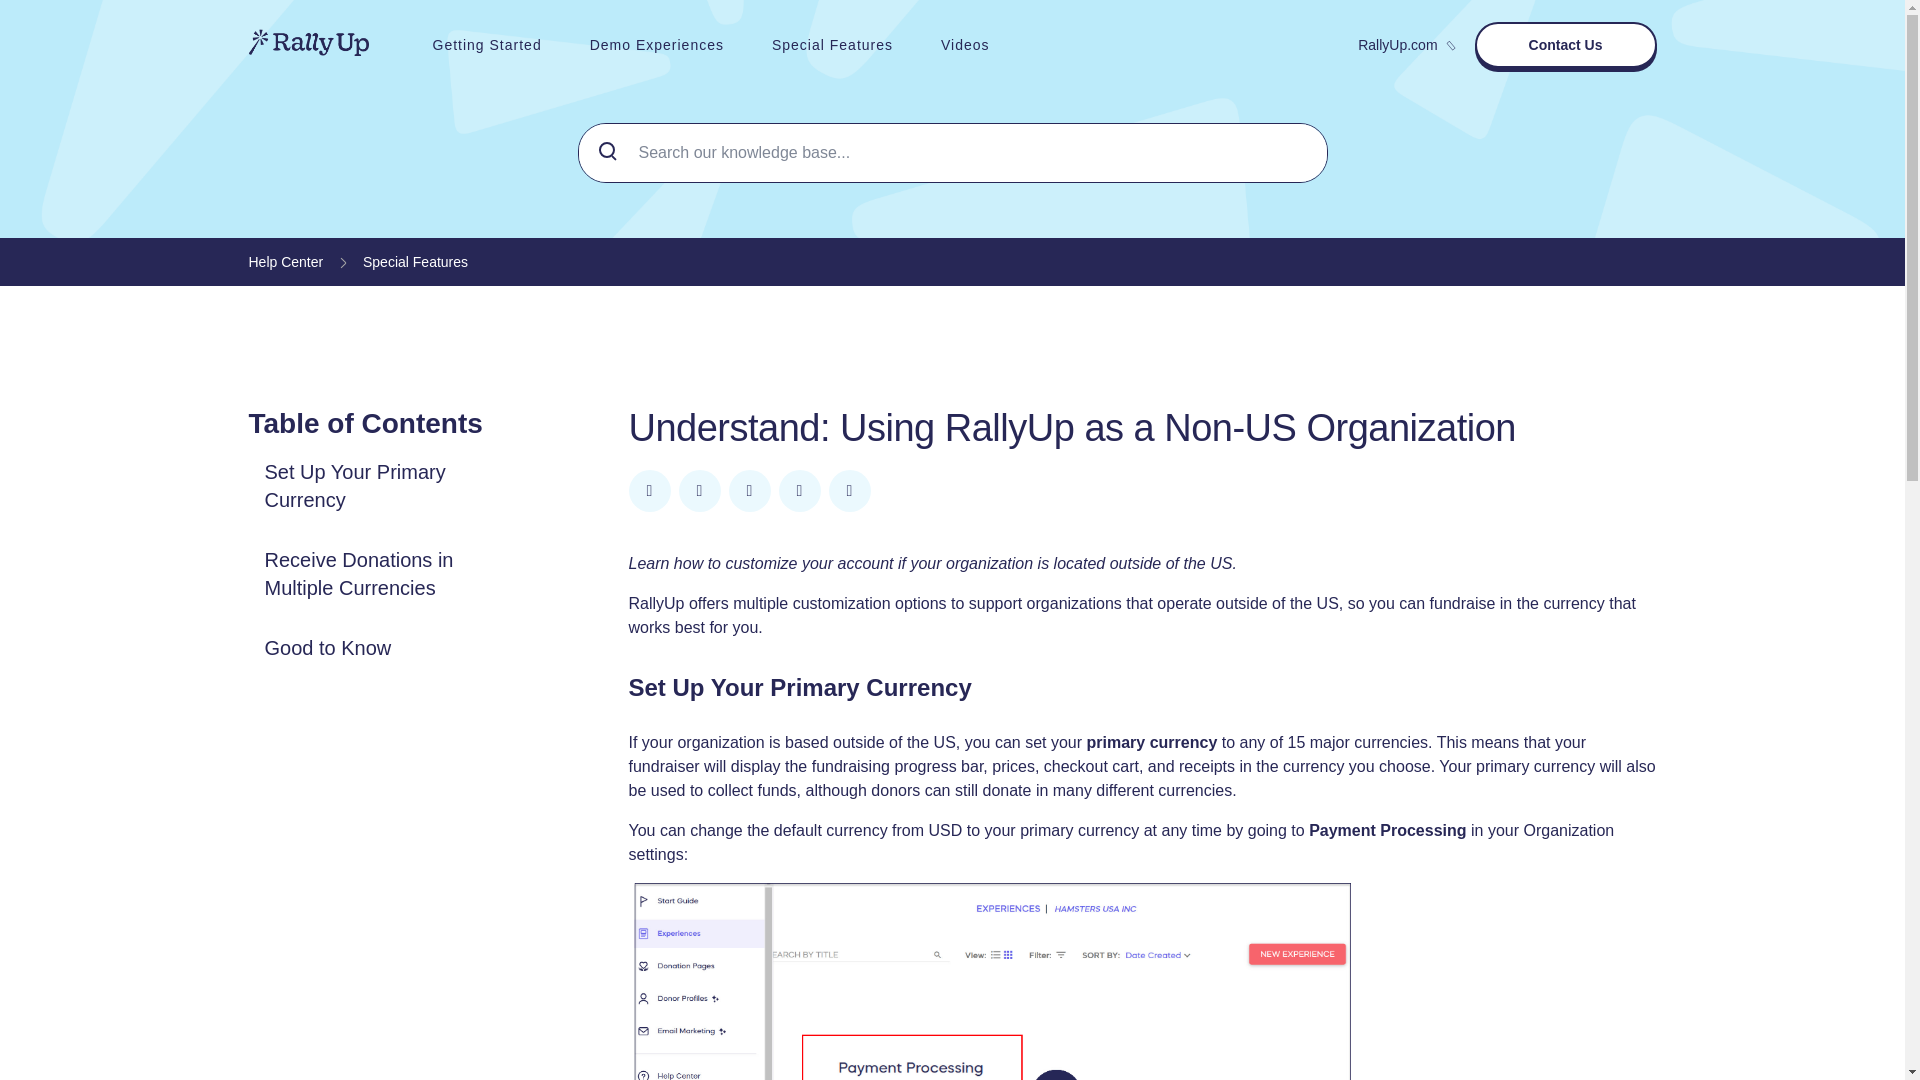  I want to click on RallyUp.com, so click(1405, 44).